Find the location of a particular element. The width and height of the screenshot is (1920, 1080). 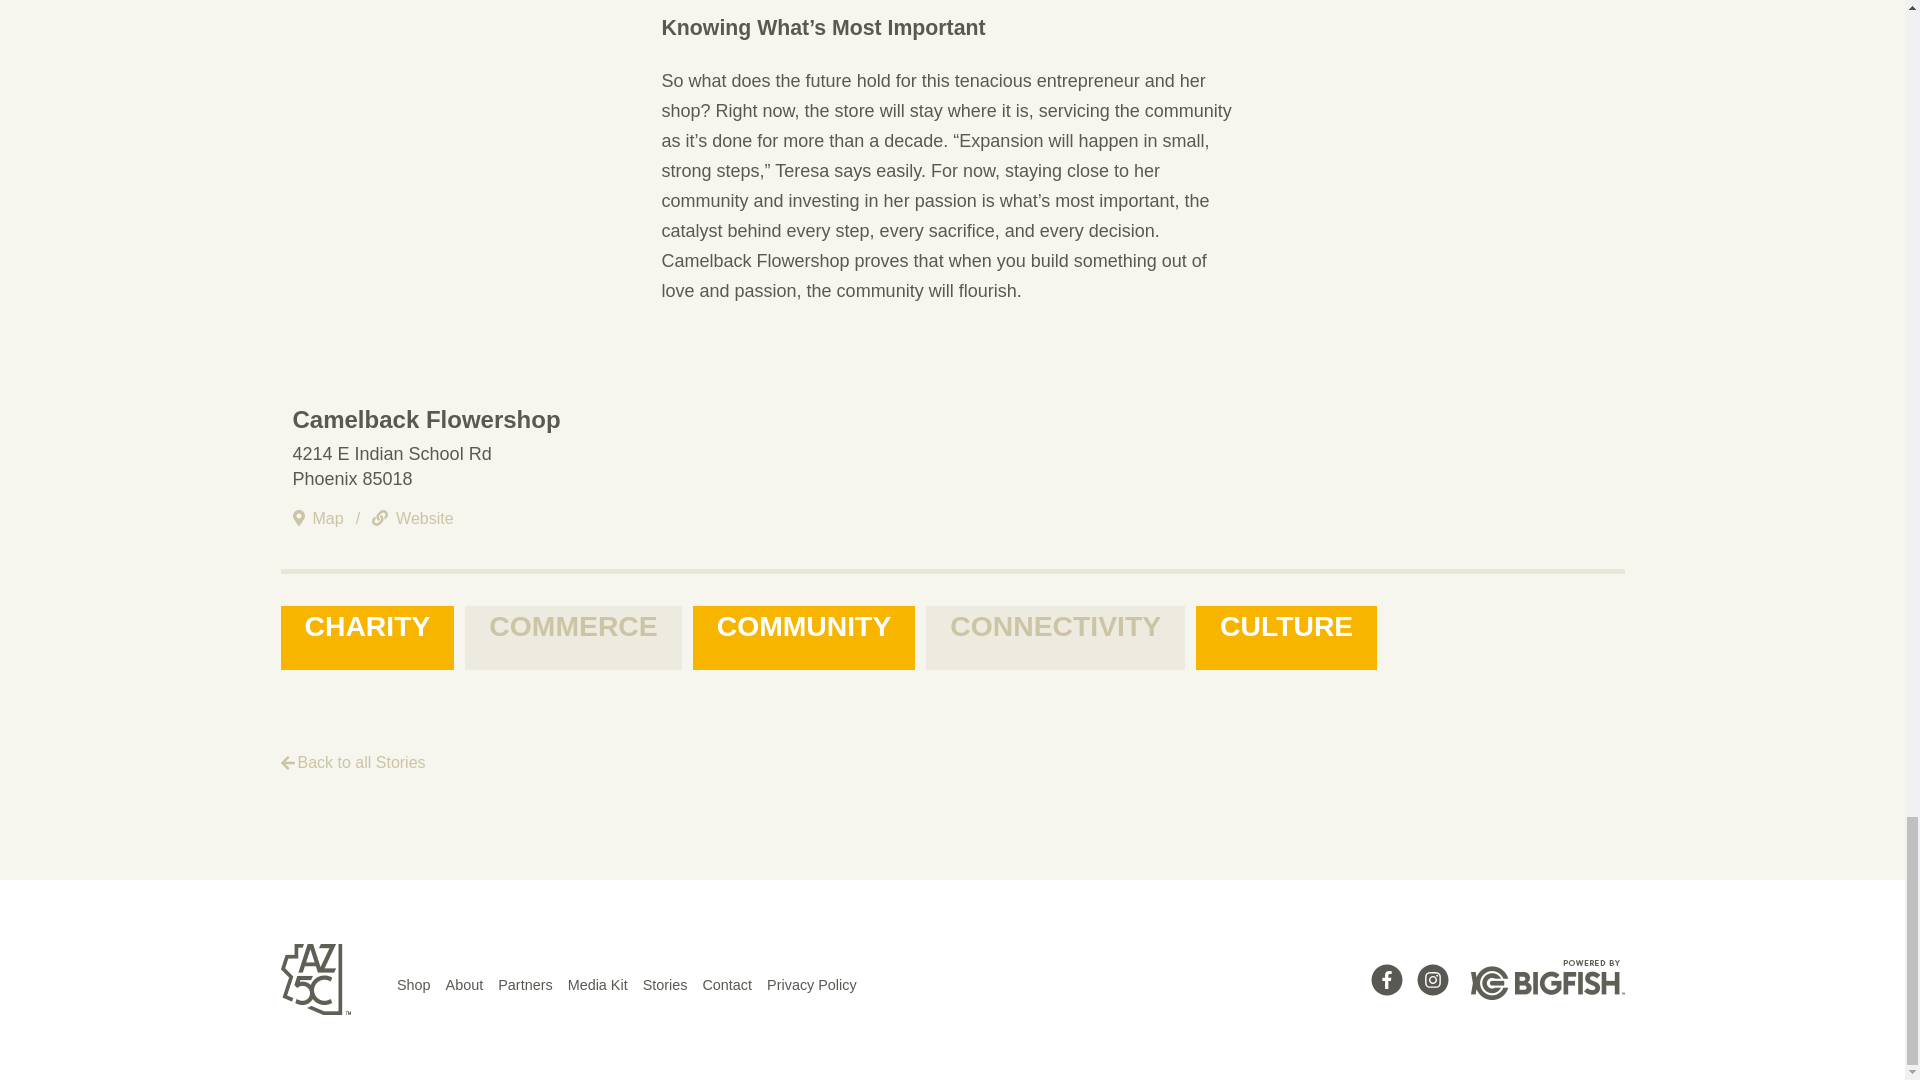

Contact is located at coordinates (727, 984).